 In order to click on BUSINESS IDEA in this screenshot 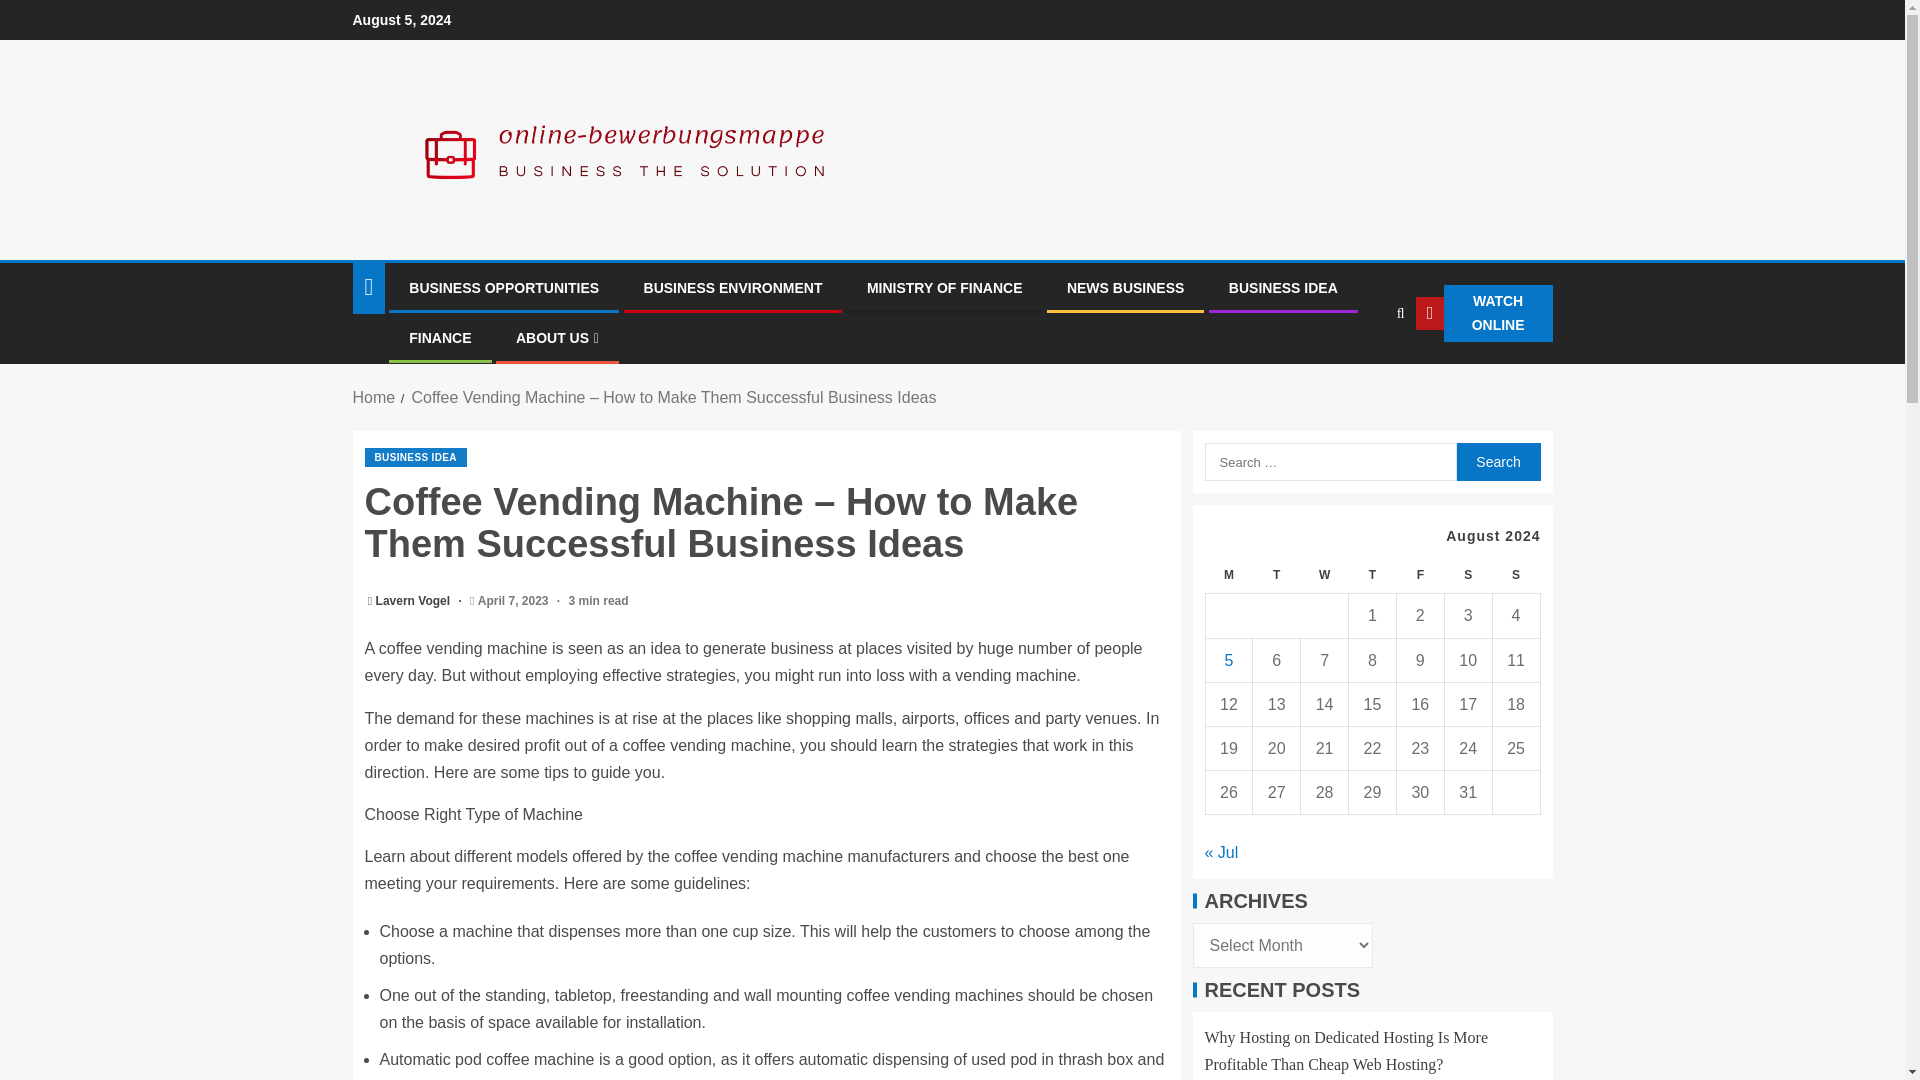, I will do `click(415, 457)`.